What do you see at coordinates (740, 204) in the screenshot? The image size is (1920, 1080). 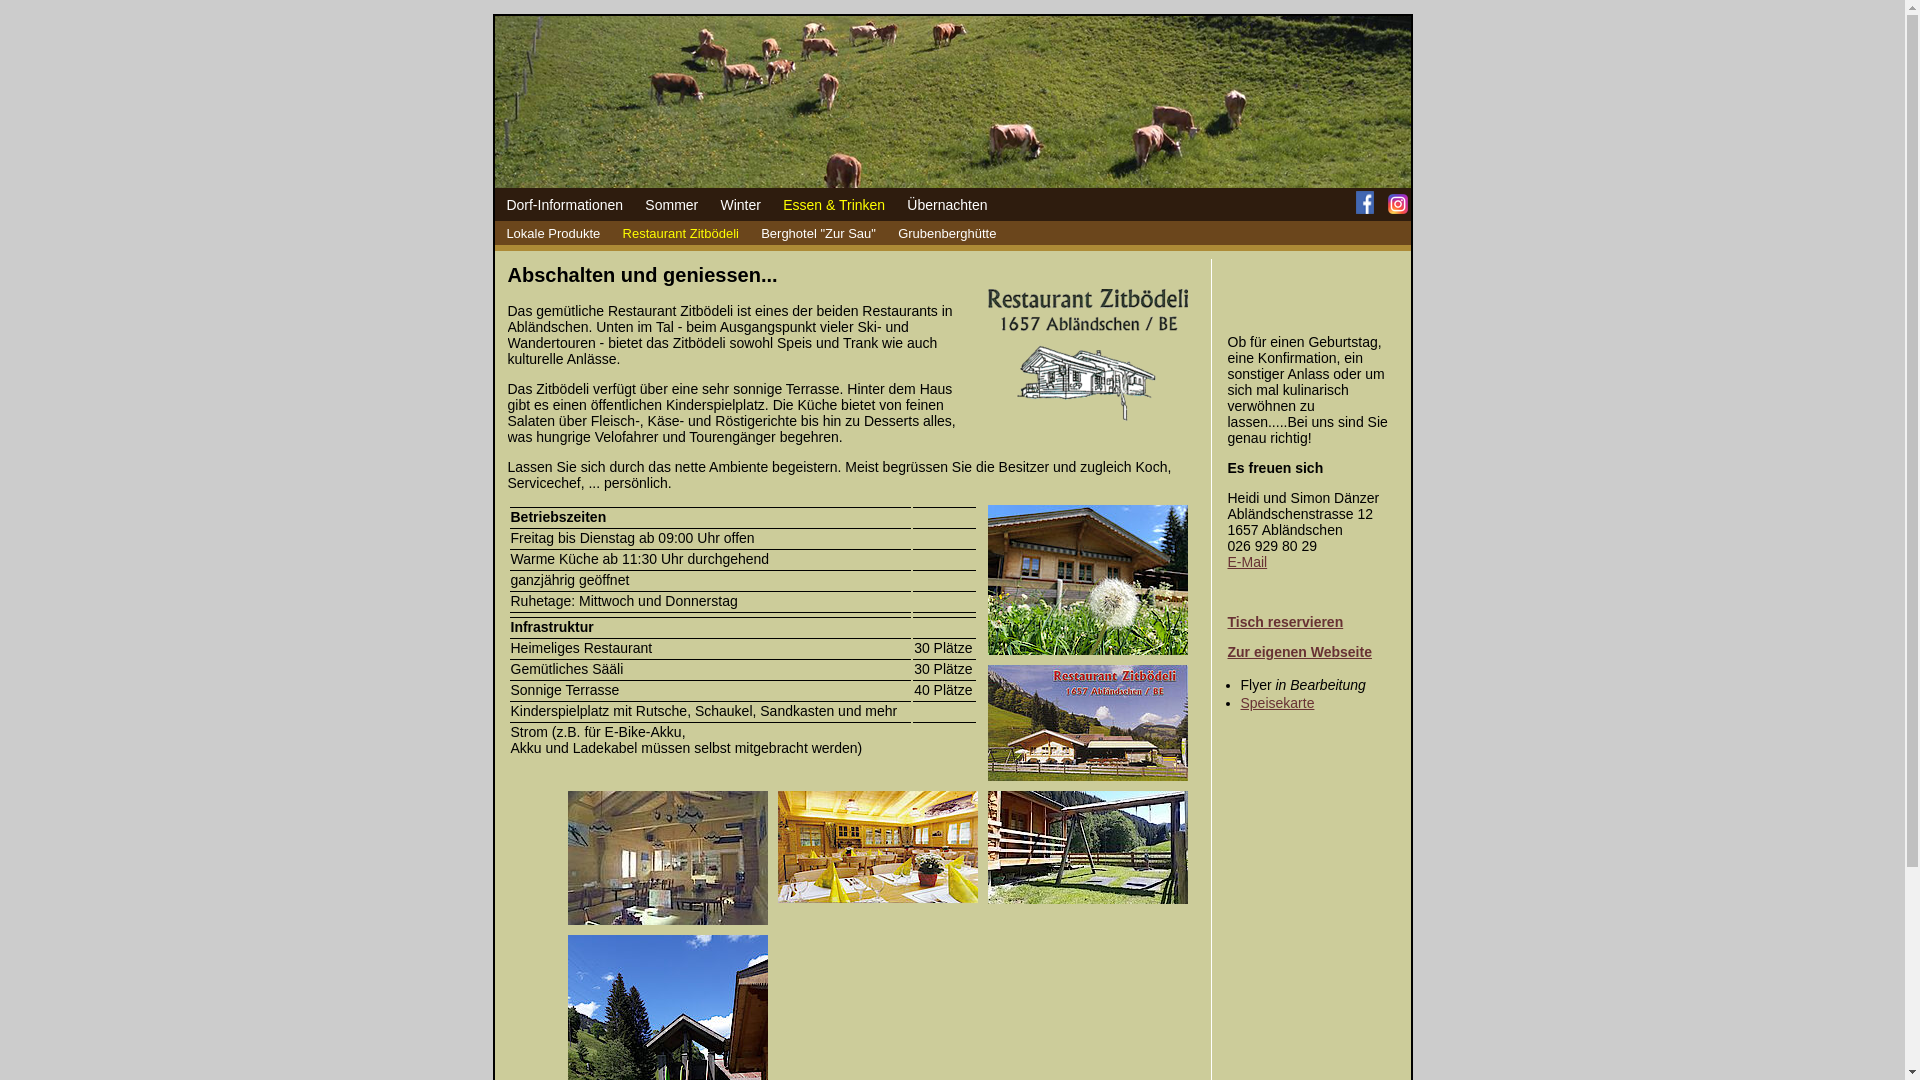 I see `Winter` at bounding box center [740, 204].